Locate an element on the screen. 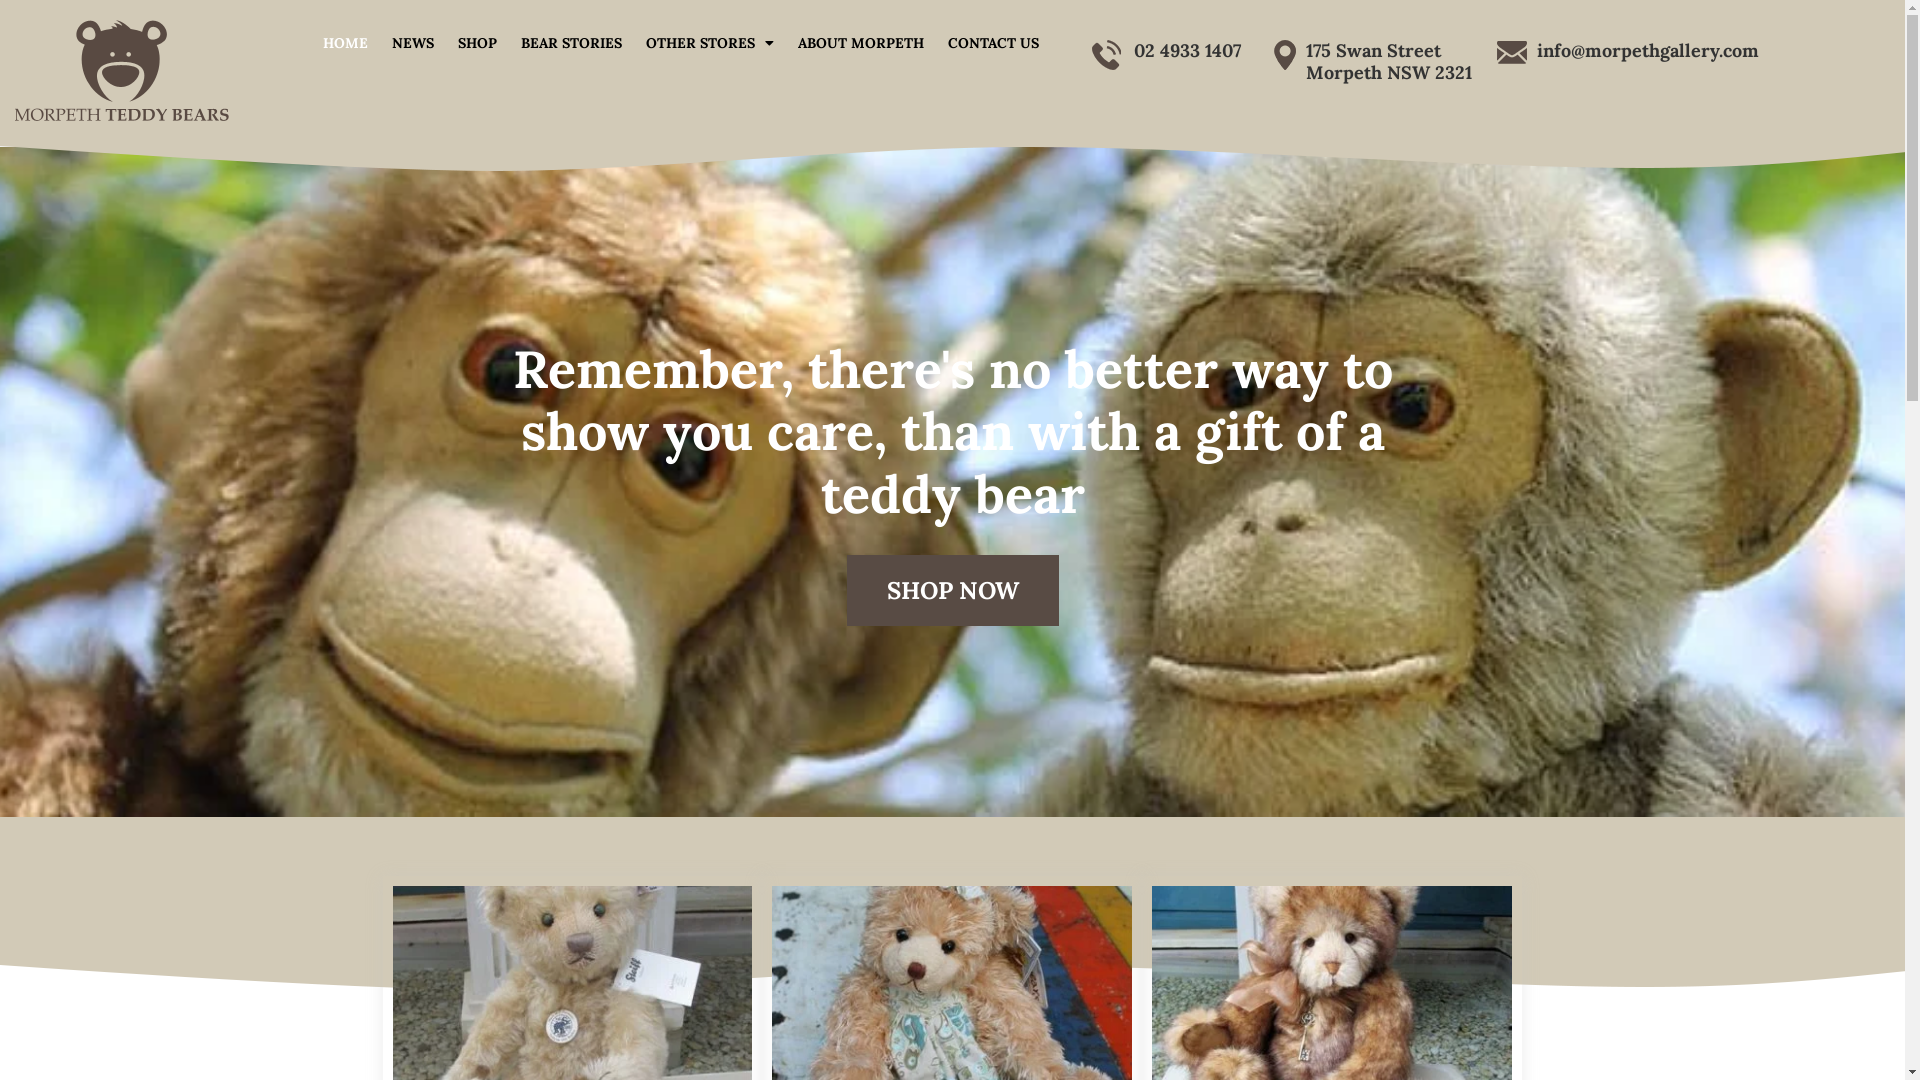  CONTACT US is located at coordinates (994, 43).